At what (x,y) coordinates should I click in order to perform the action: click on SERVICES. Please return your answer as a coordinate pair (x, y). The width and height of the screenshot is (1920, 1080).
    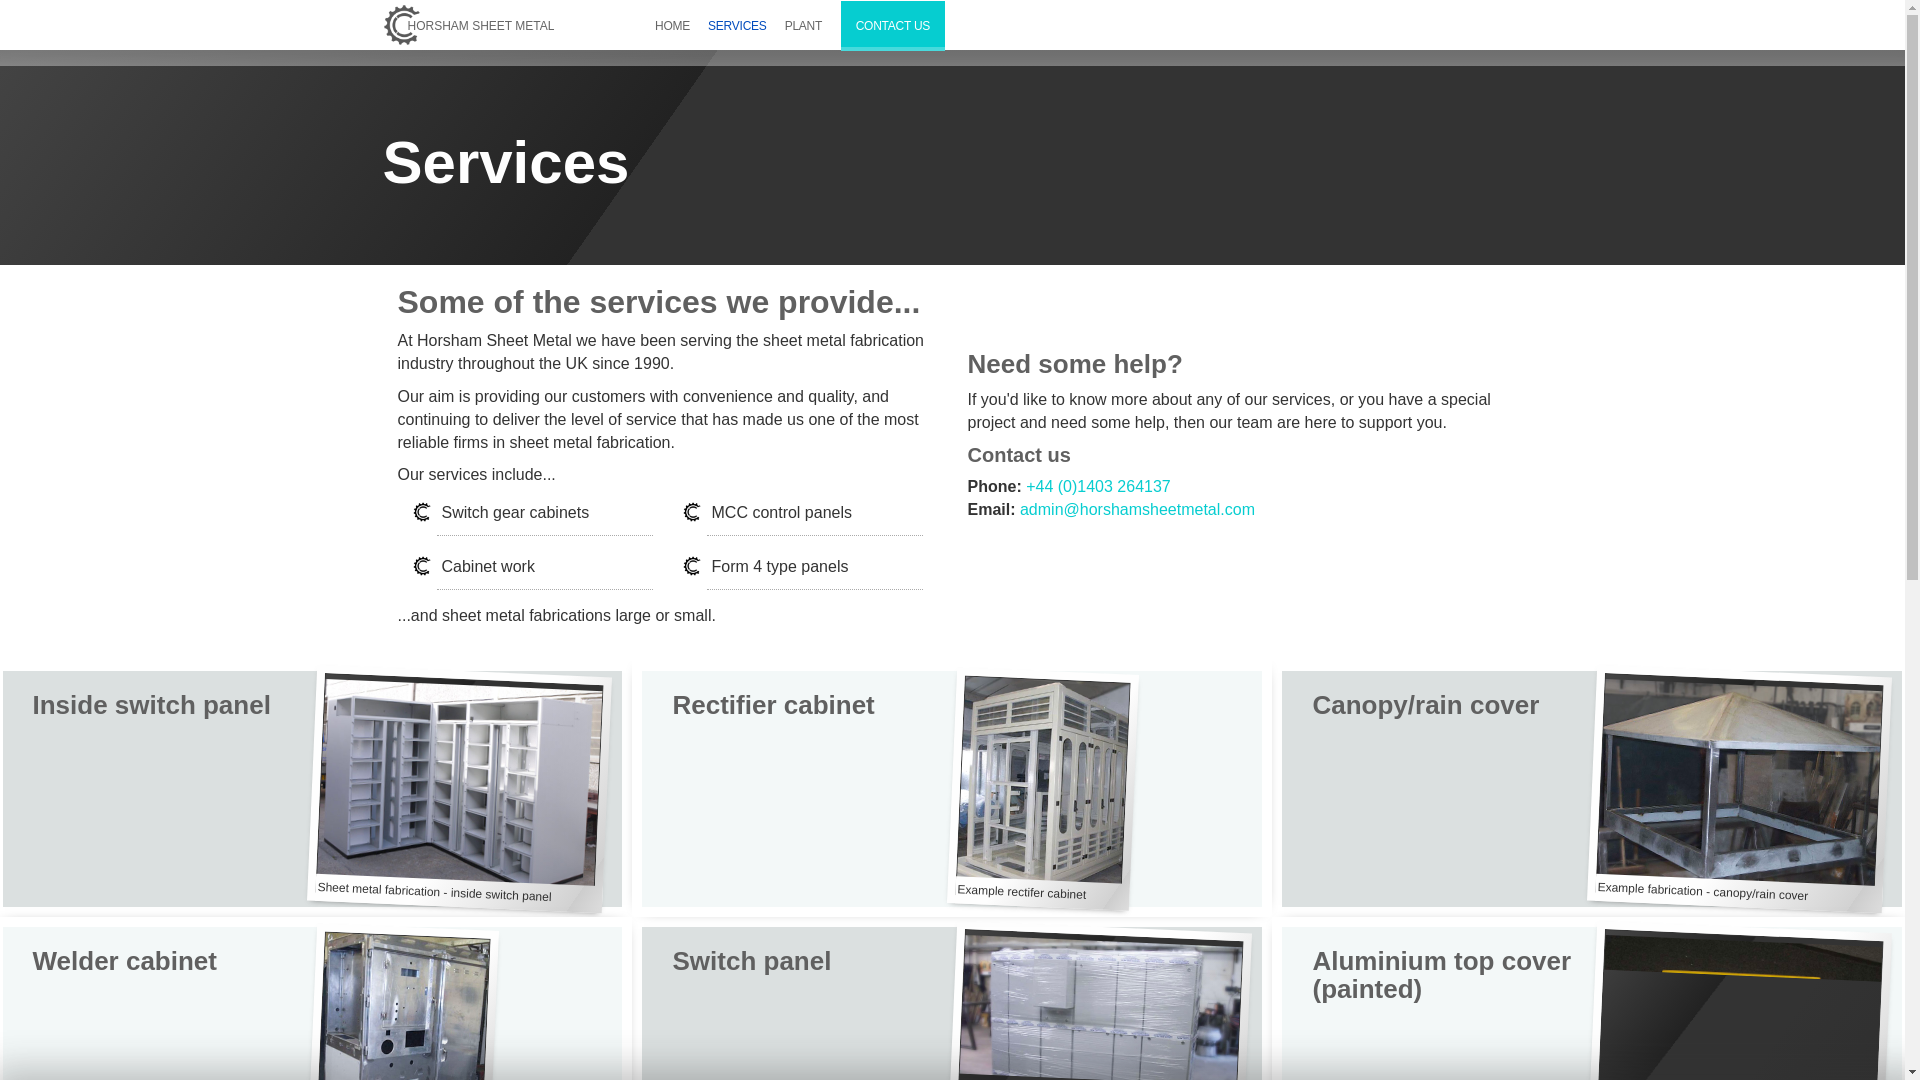
    Looking at the image, I should click on (736, 25).